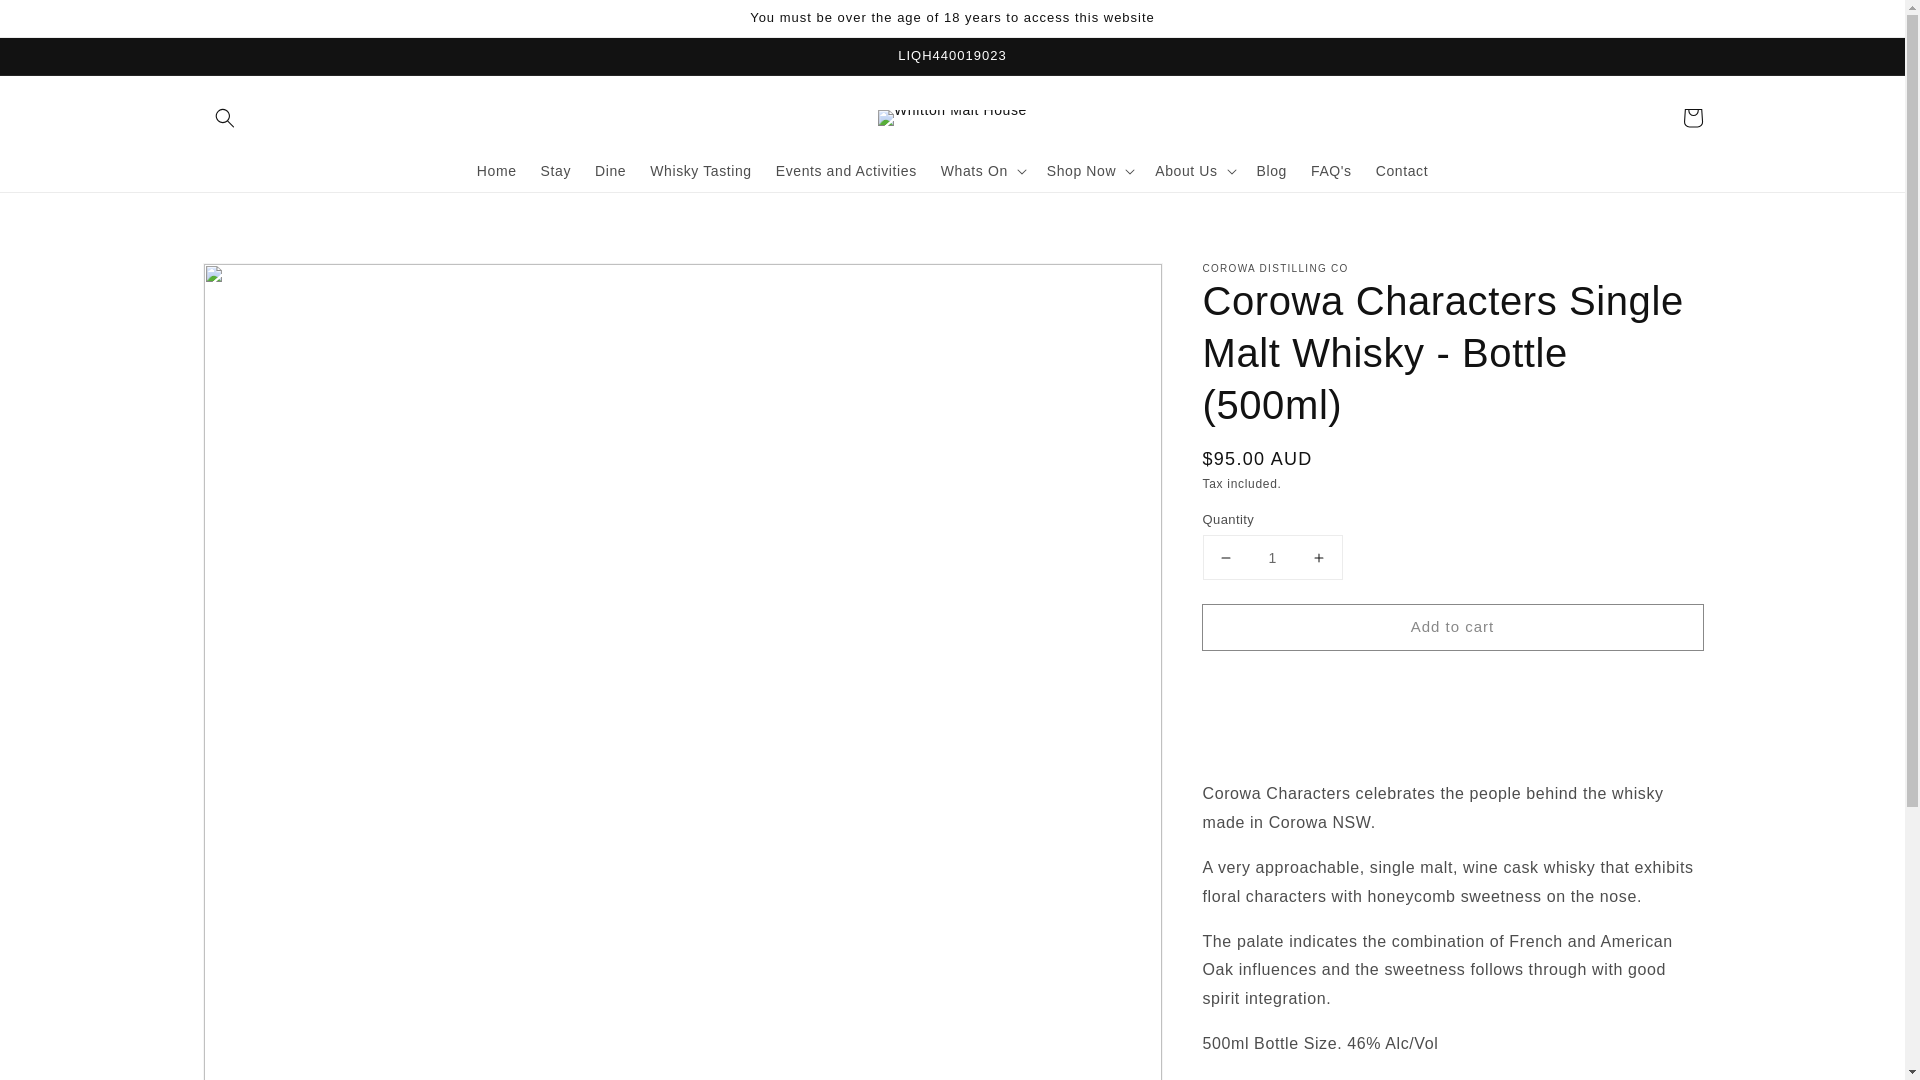 The width and height of the screenshot is (1920, 1080). Describe the element at coordinates (700, 171) in the screenshot. I see `Whisky Tasting` at that location.